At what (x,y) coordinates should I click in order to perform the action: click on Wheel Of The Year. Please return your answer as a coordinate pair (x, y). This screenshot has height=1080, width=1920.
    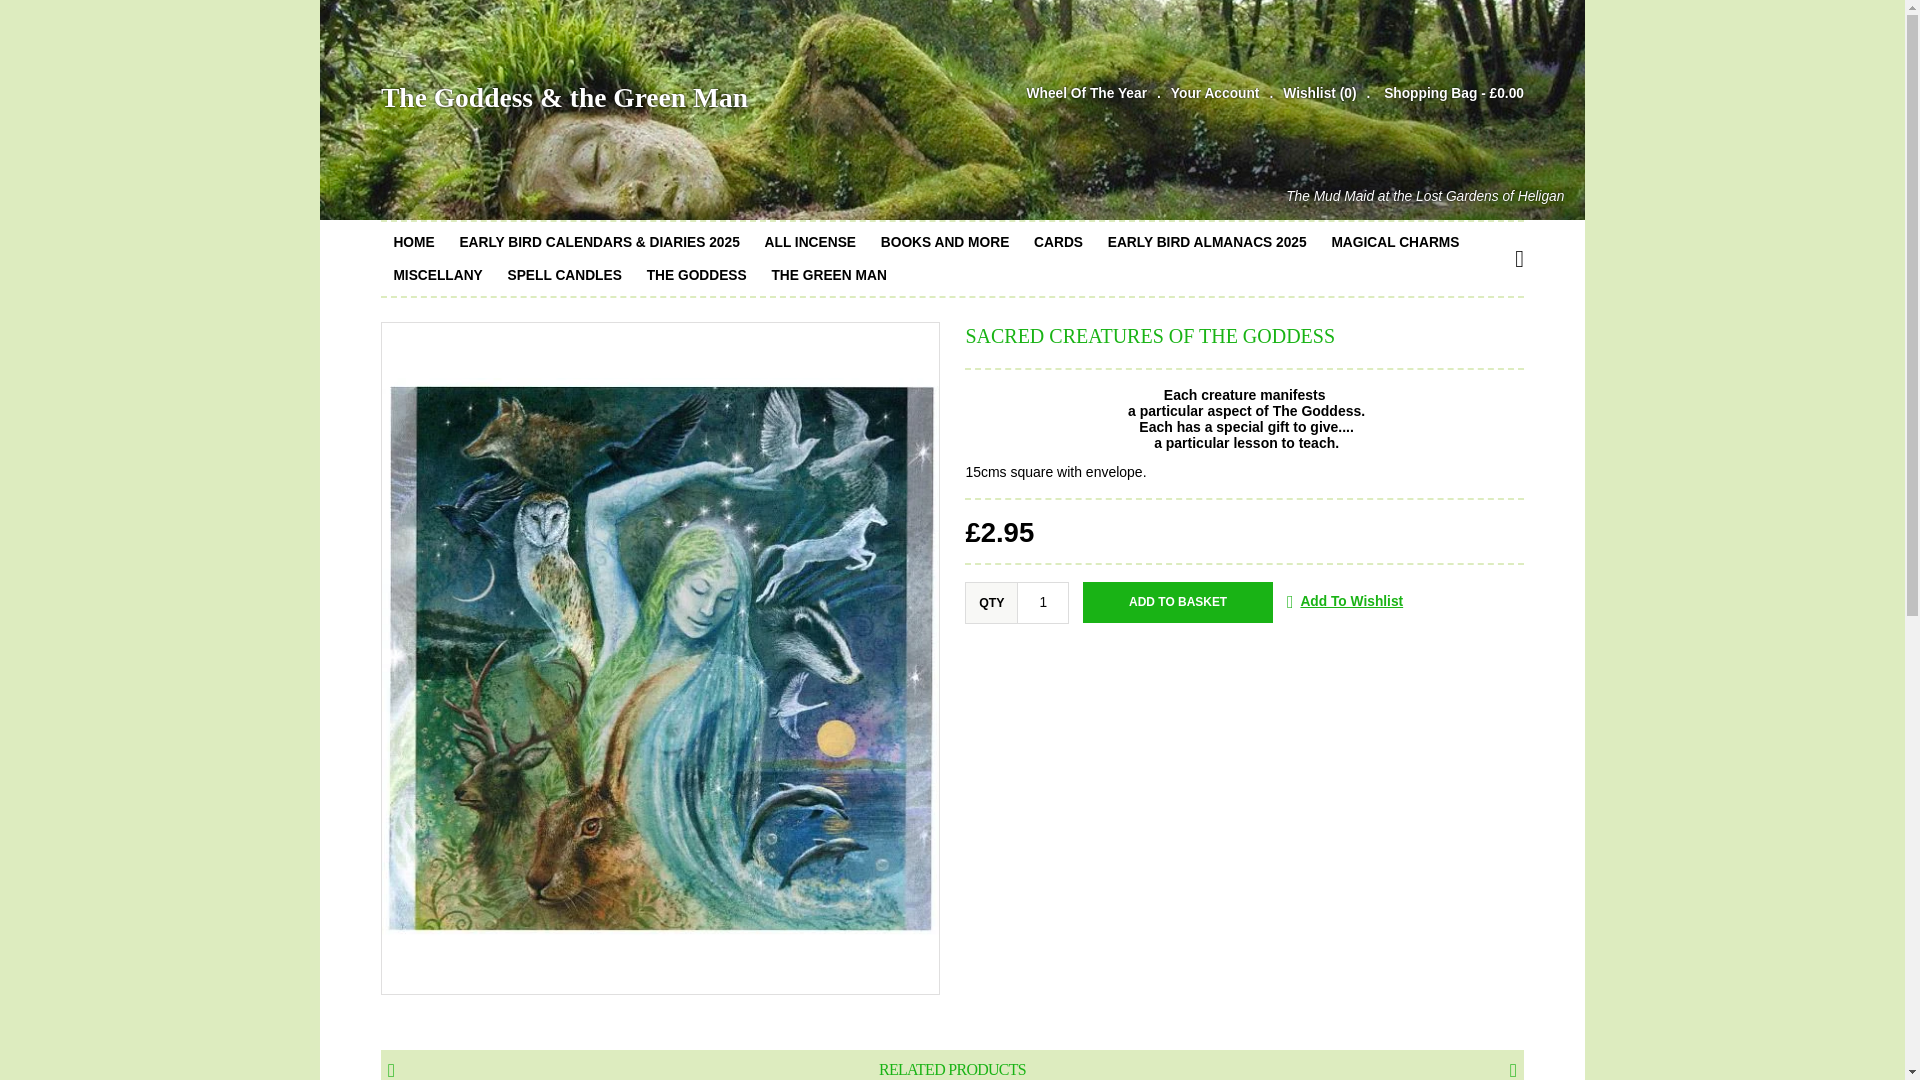
    Looking at the image, I should click on (1086, 92).